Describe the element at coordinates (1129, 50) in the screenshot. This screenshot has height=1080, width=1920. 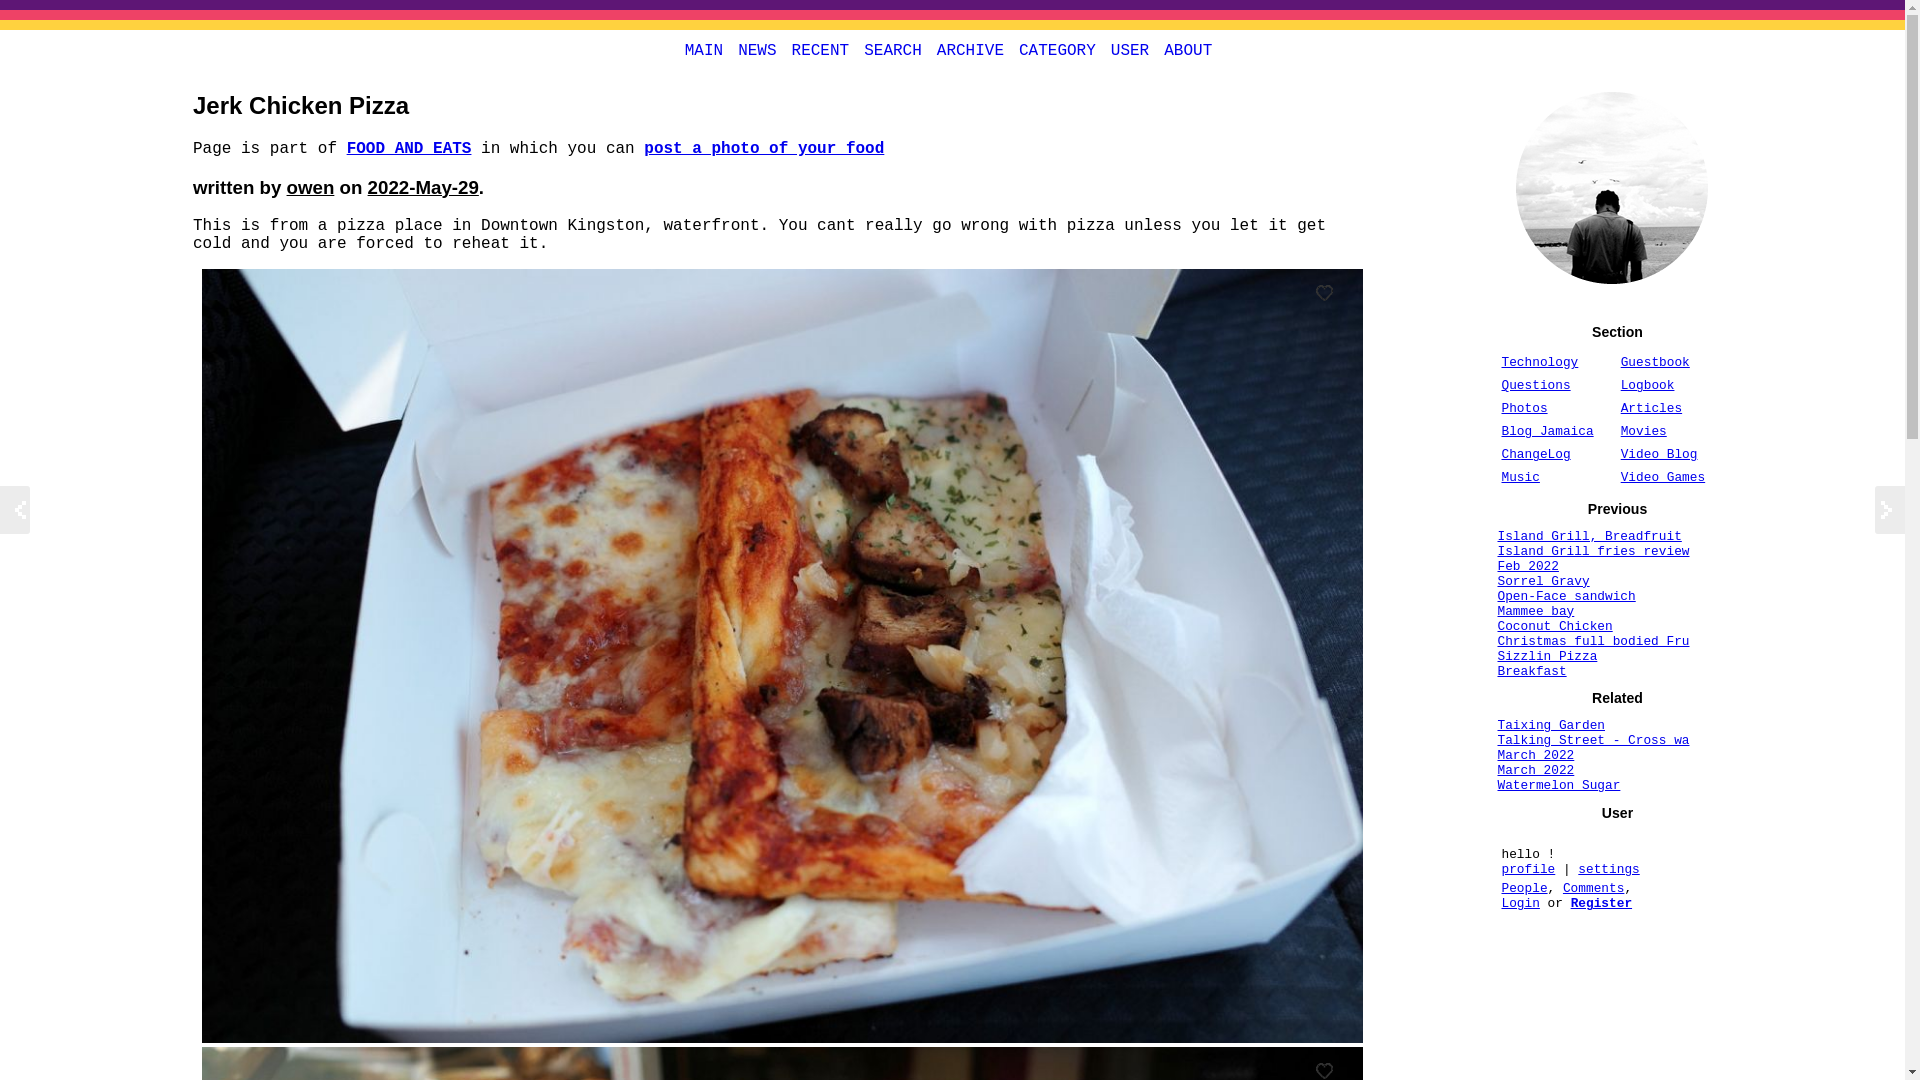
I see `interact` at that location.